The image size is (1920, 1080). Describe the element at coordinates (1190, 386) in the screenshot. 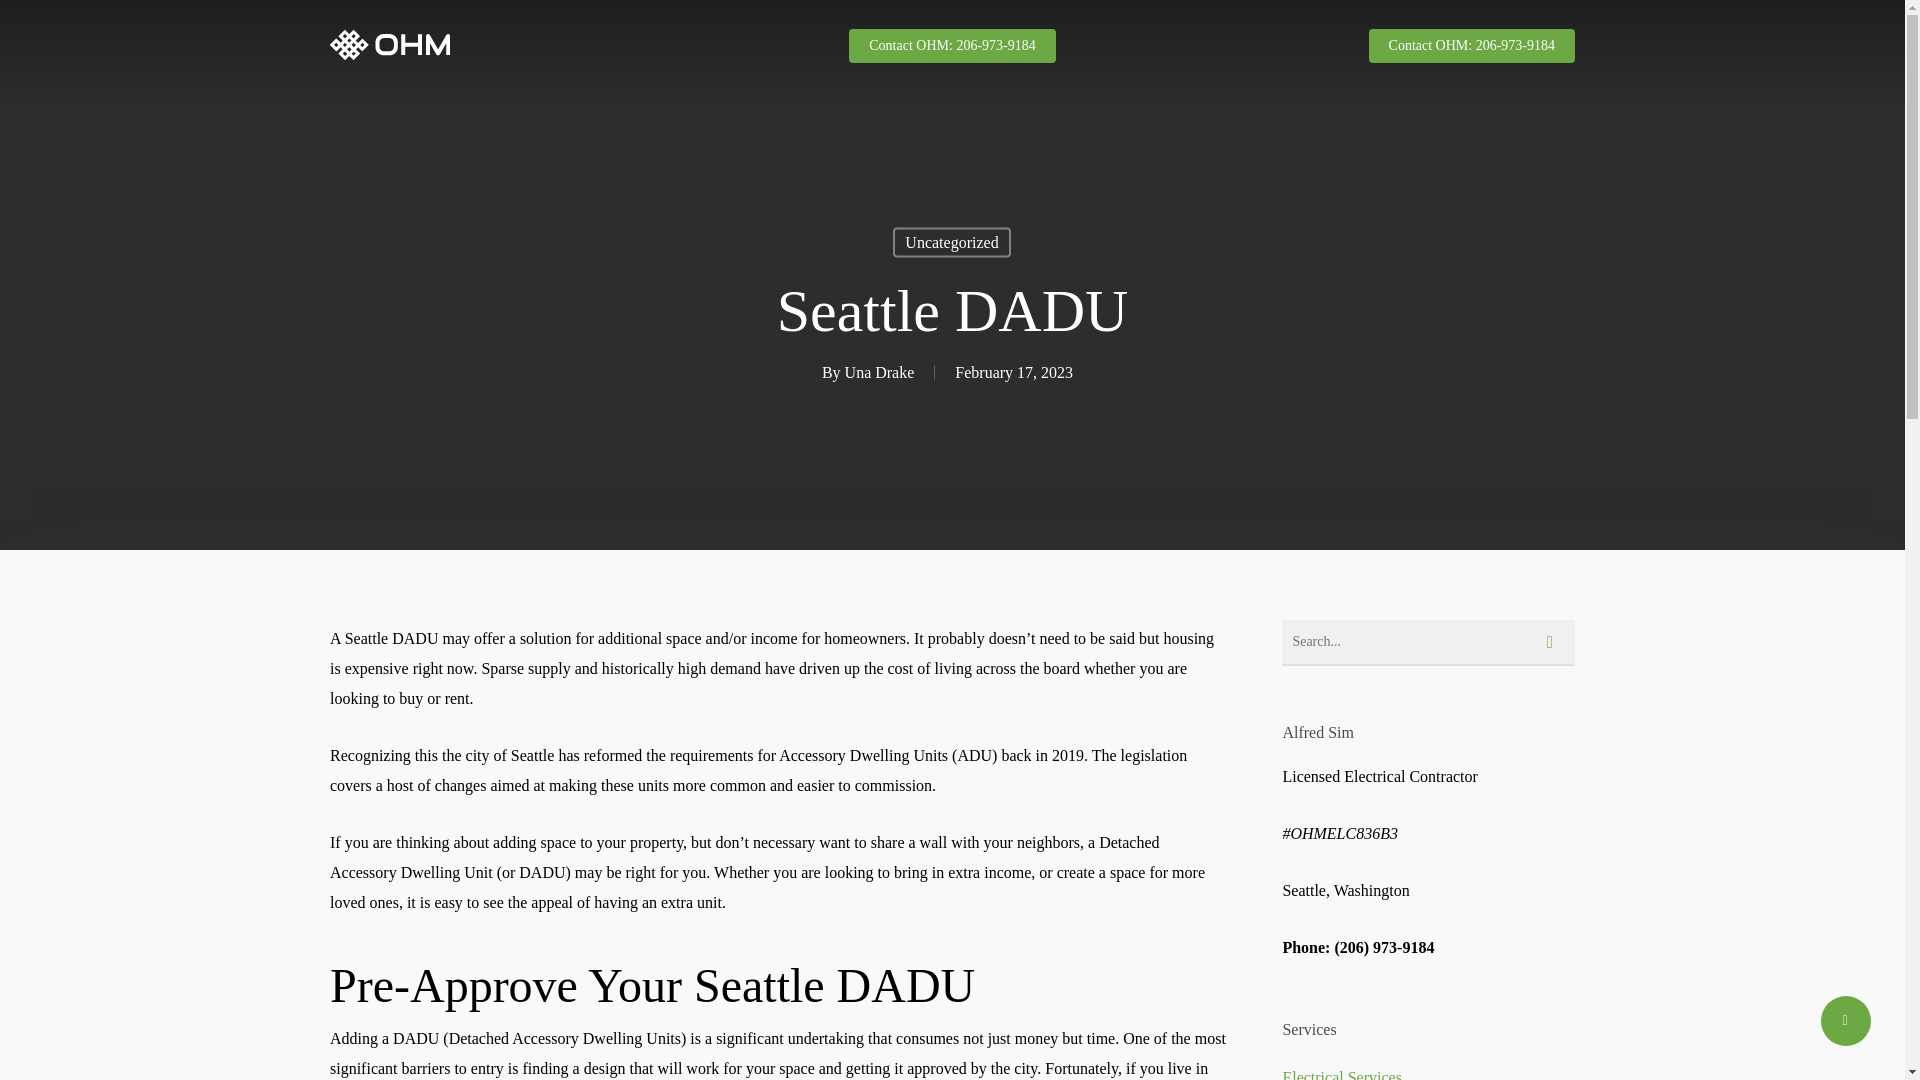

I see `Free Estimate` at that location.